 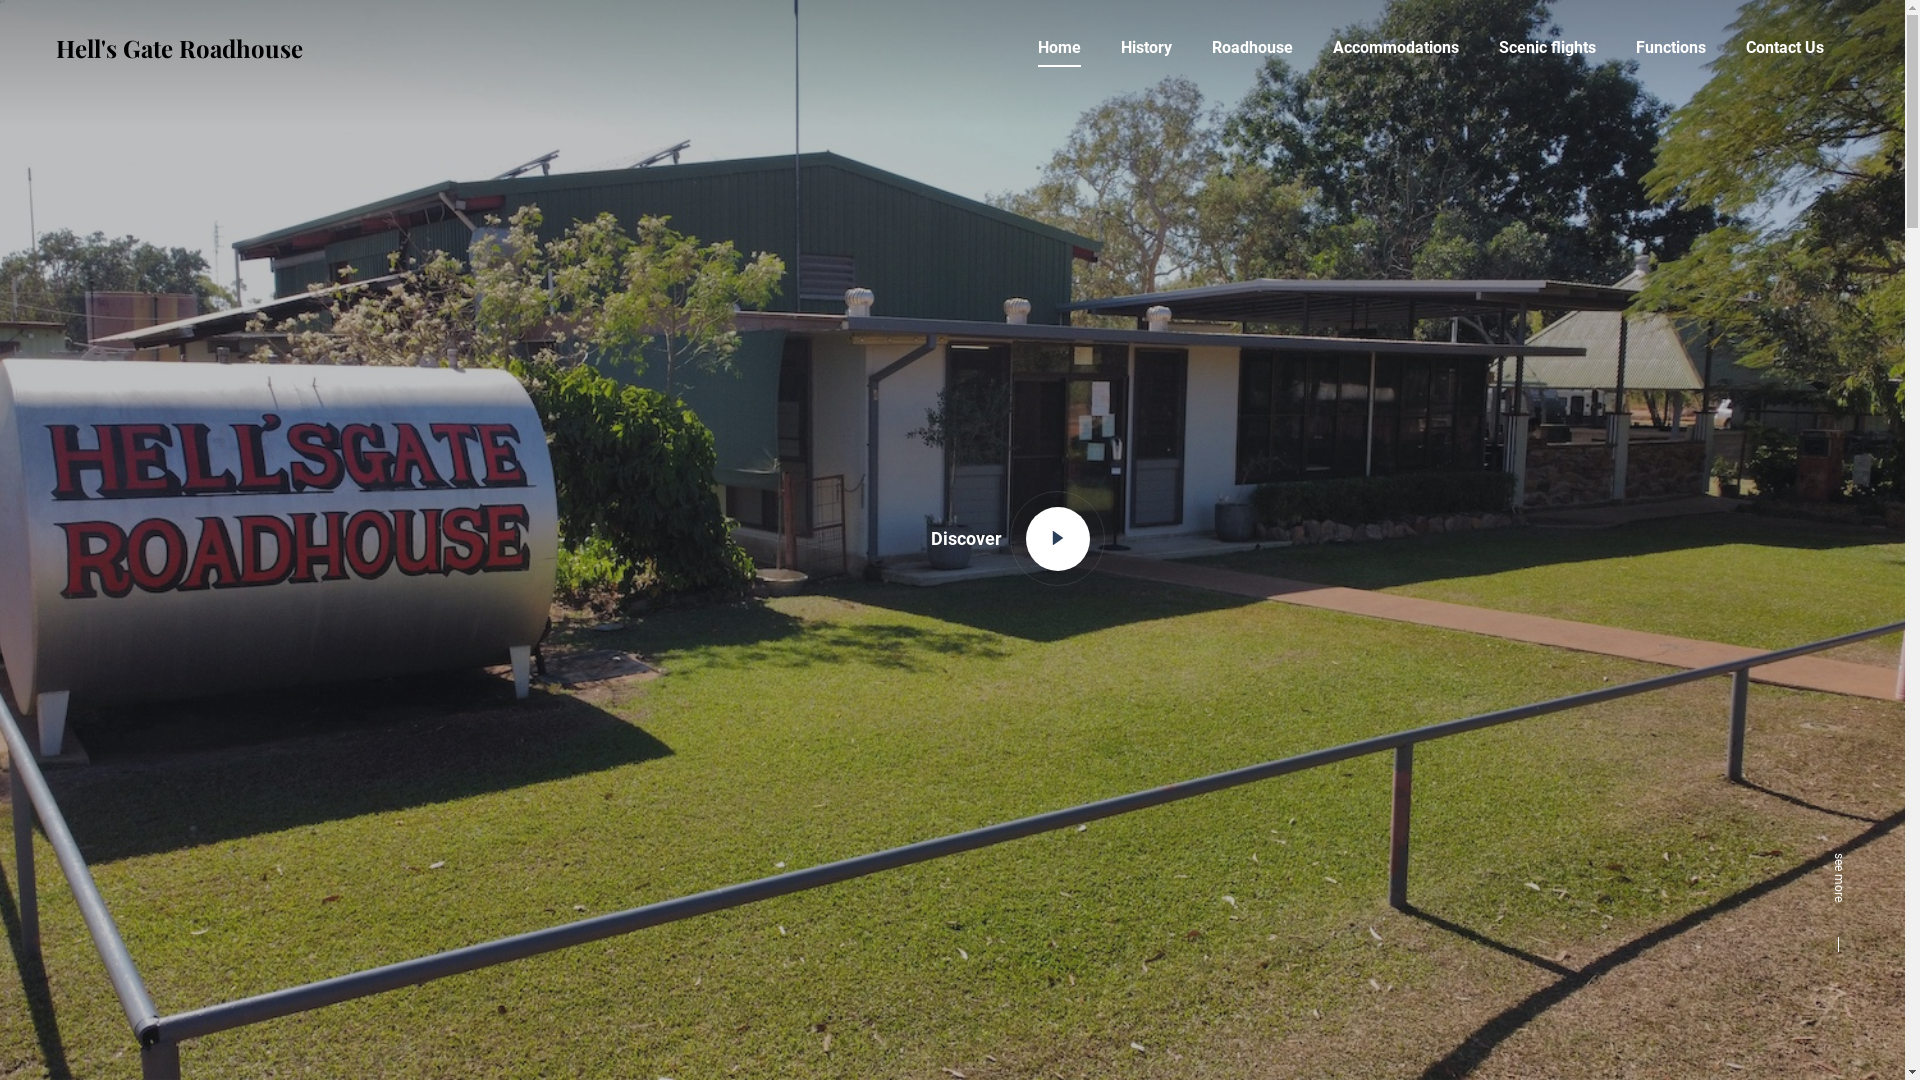 What do you see at coordinates (1785, 48) in the screenshot?
I see `Contact Us` at bounding box center [1785, 48].